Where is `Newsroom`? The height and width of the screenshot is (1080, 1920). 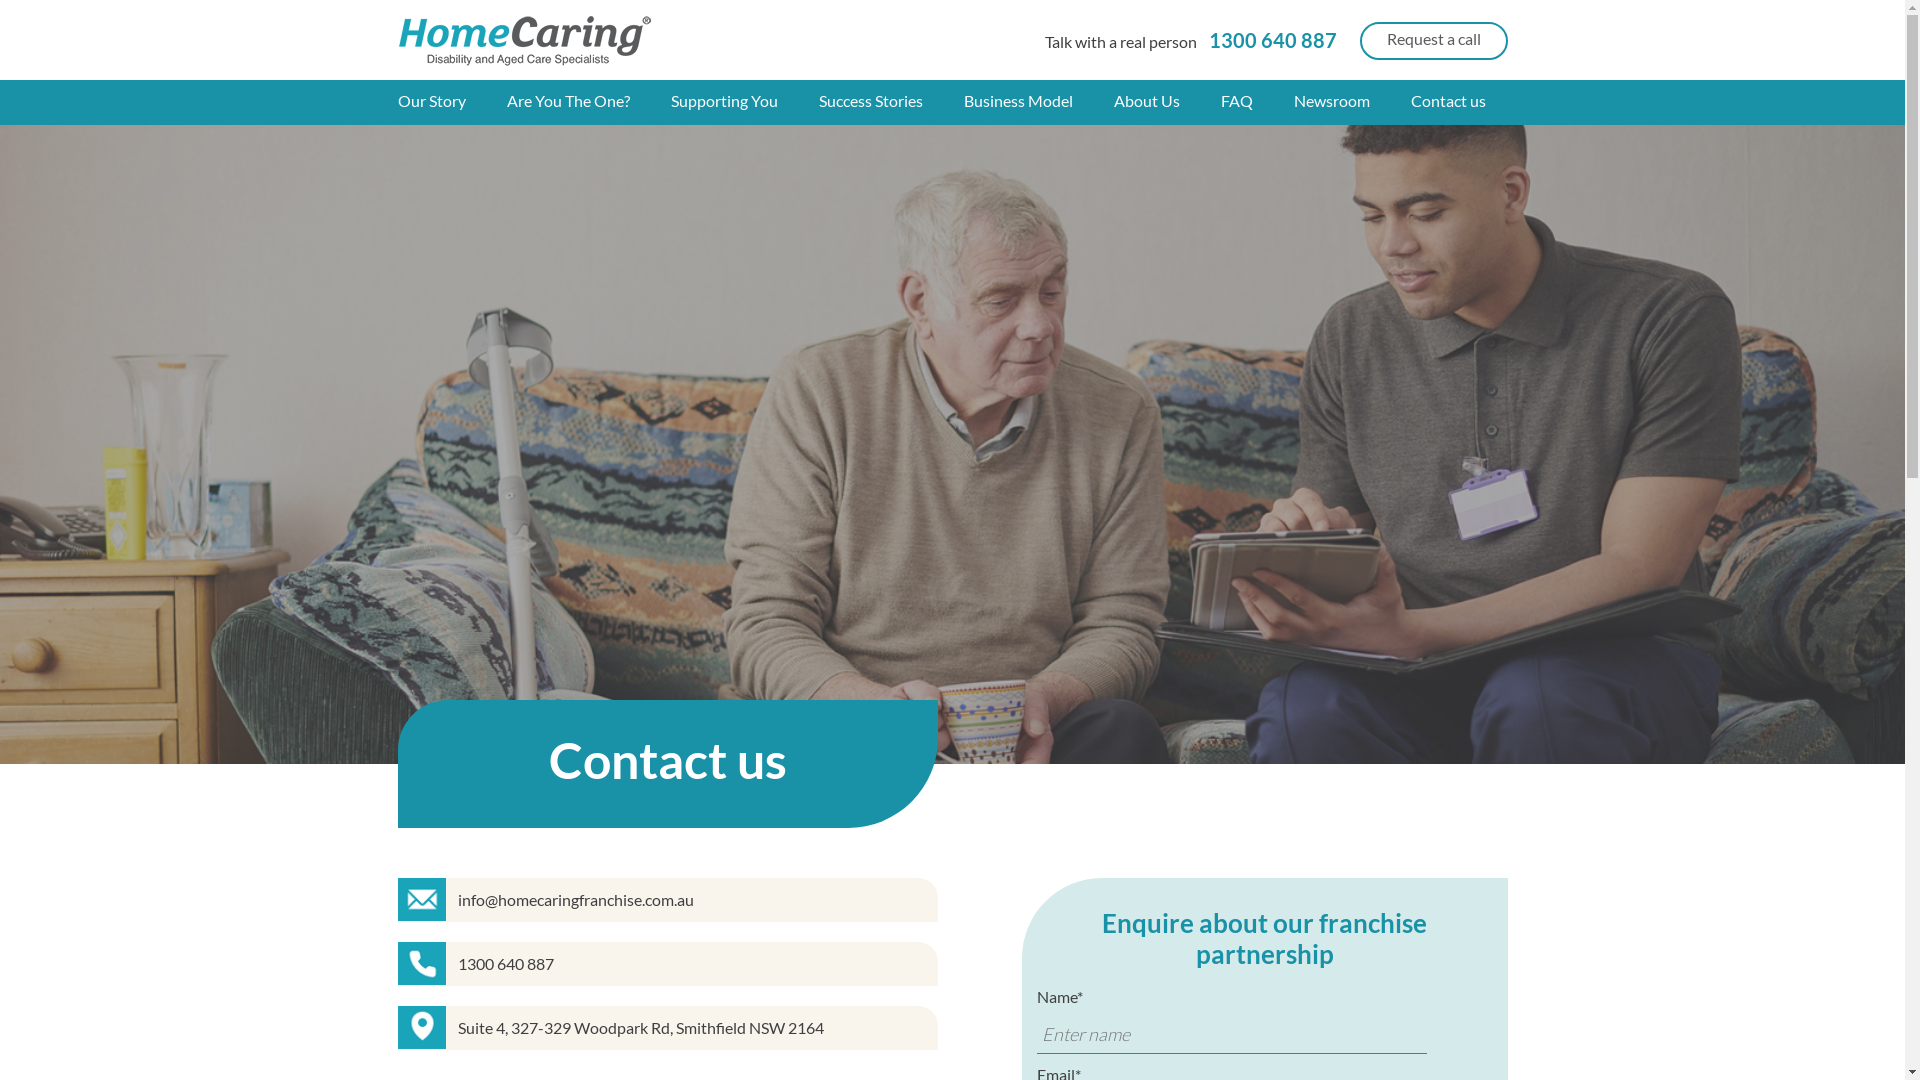
Newsroom is located at coordinates (1352, 102).